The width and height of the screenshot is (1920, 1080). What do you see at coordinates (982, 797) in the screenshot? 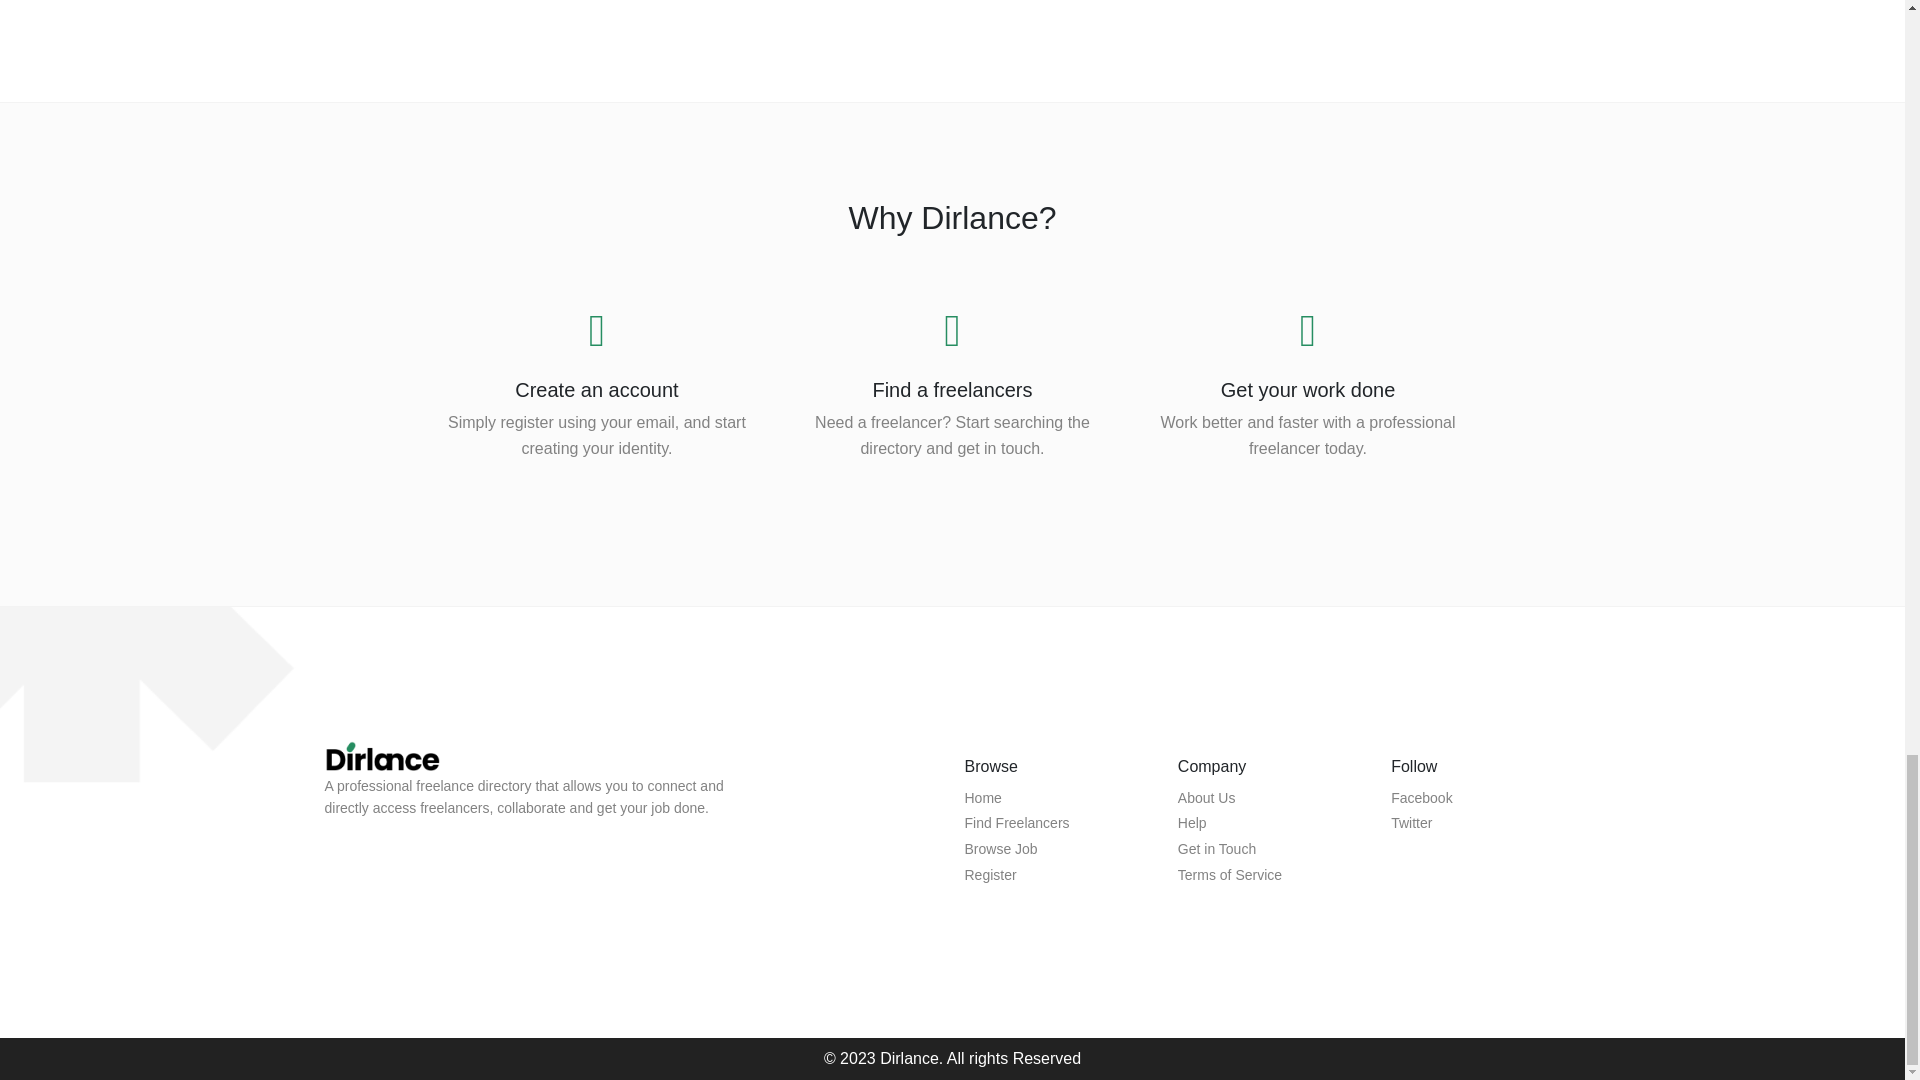
I see `Home` at bounding box center [982, 797].